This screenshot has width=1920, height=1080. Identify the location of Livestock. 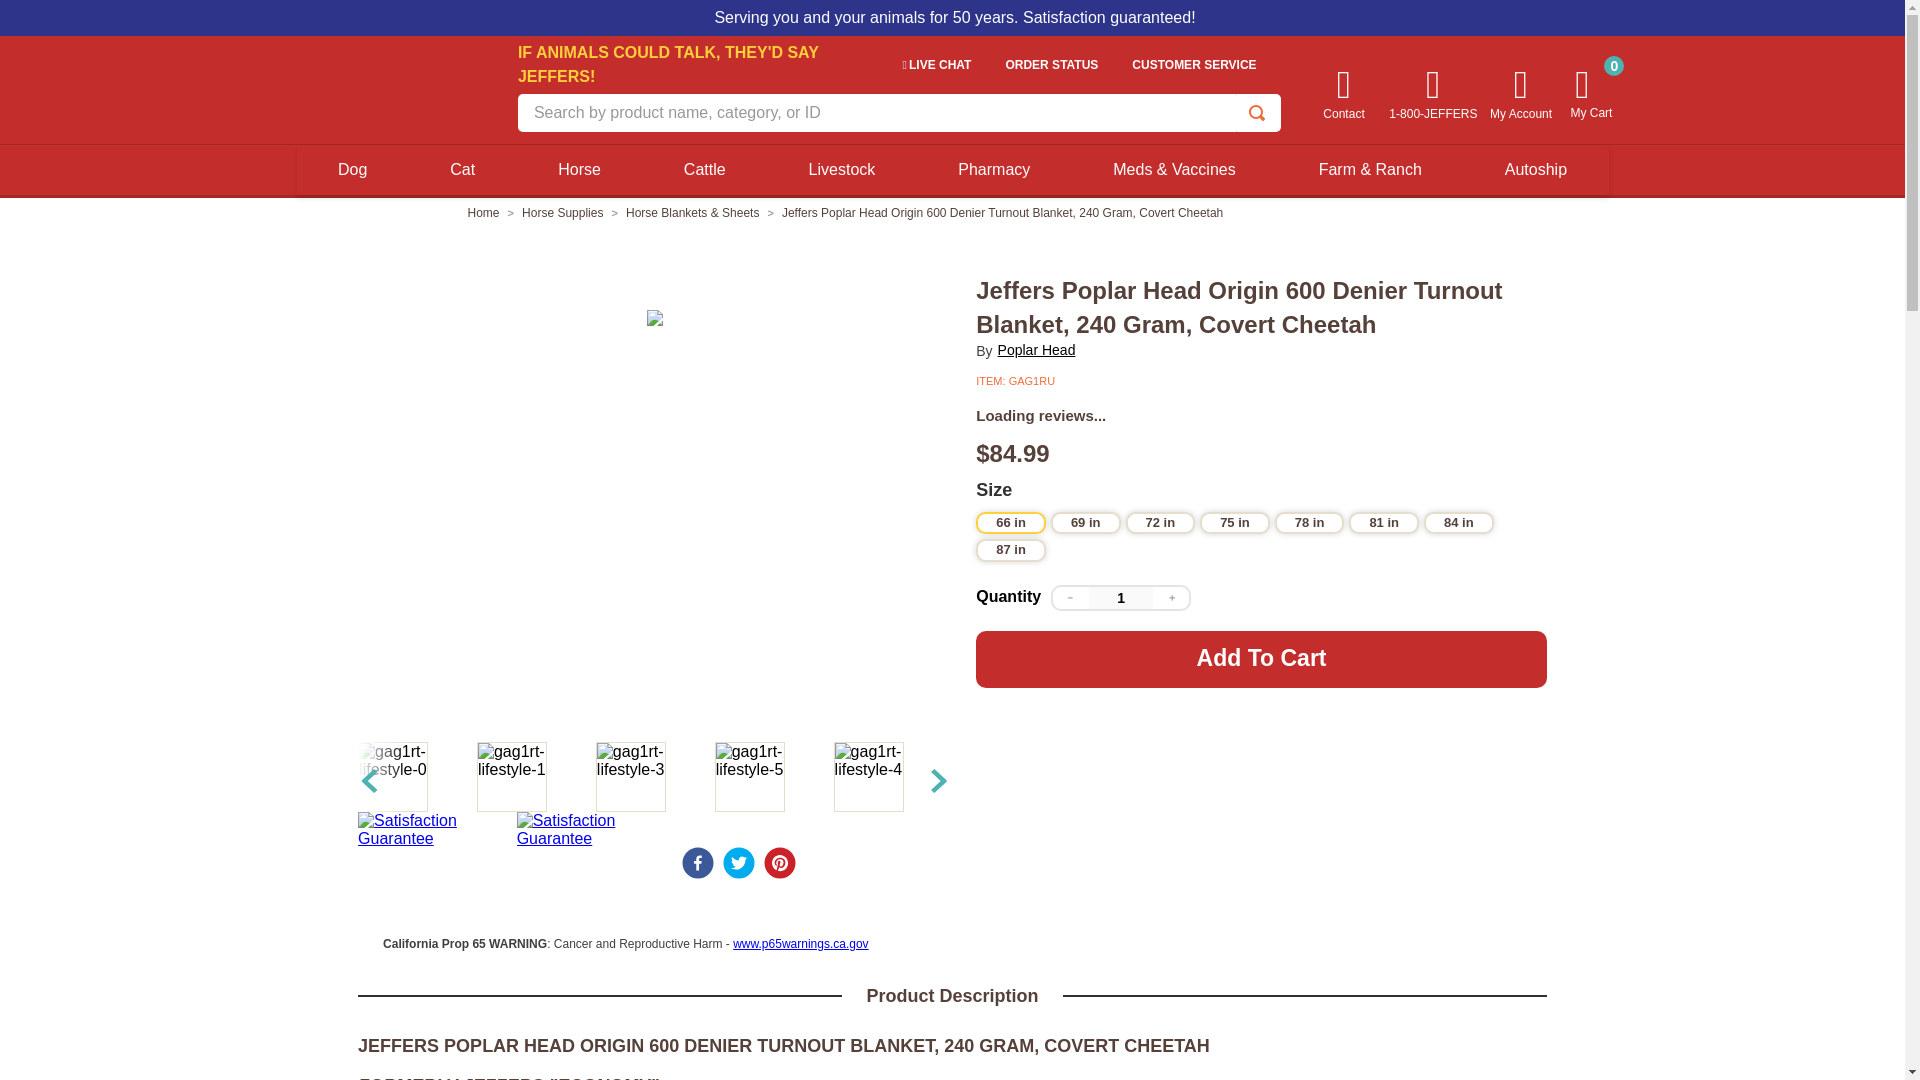
(842, 170).